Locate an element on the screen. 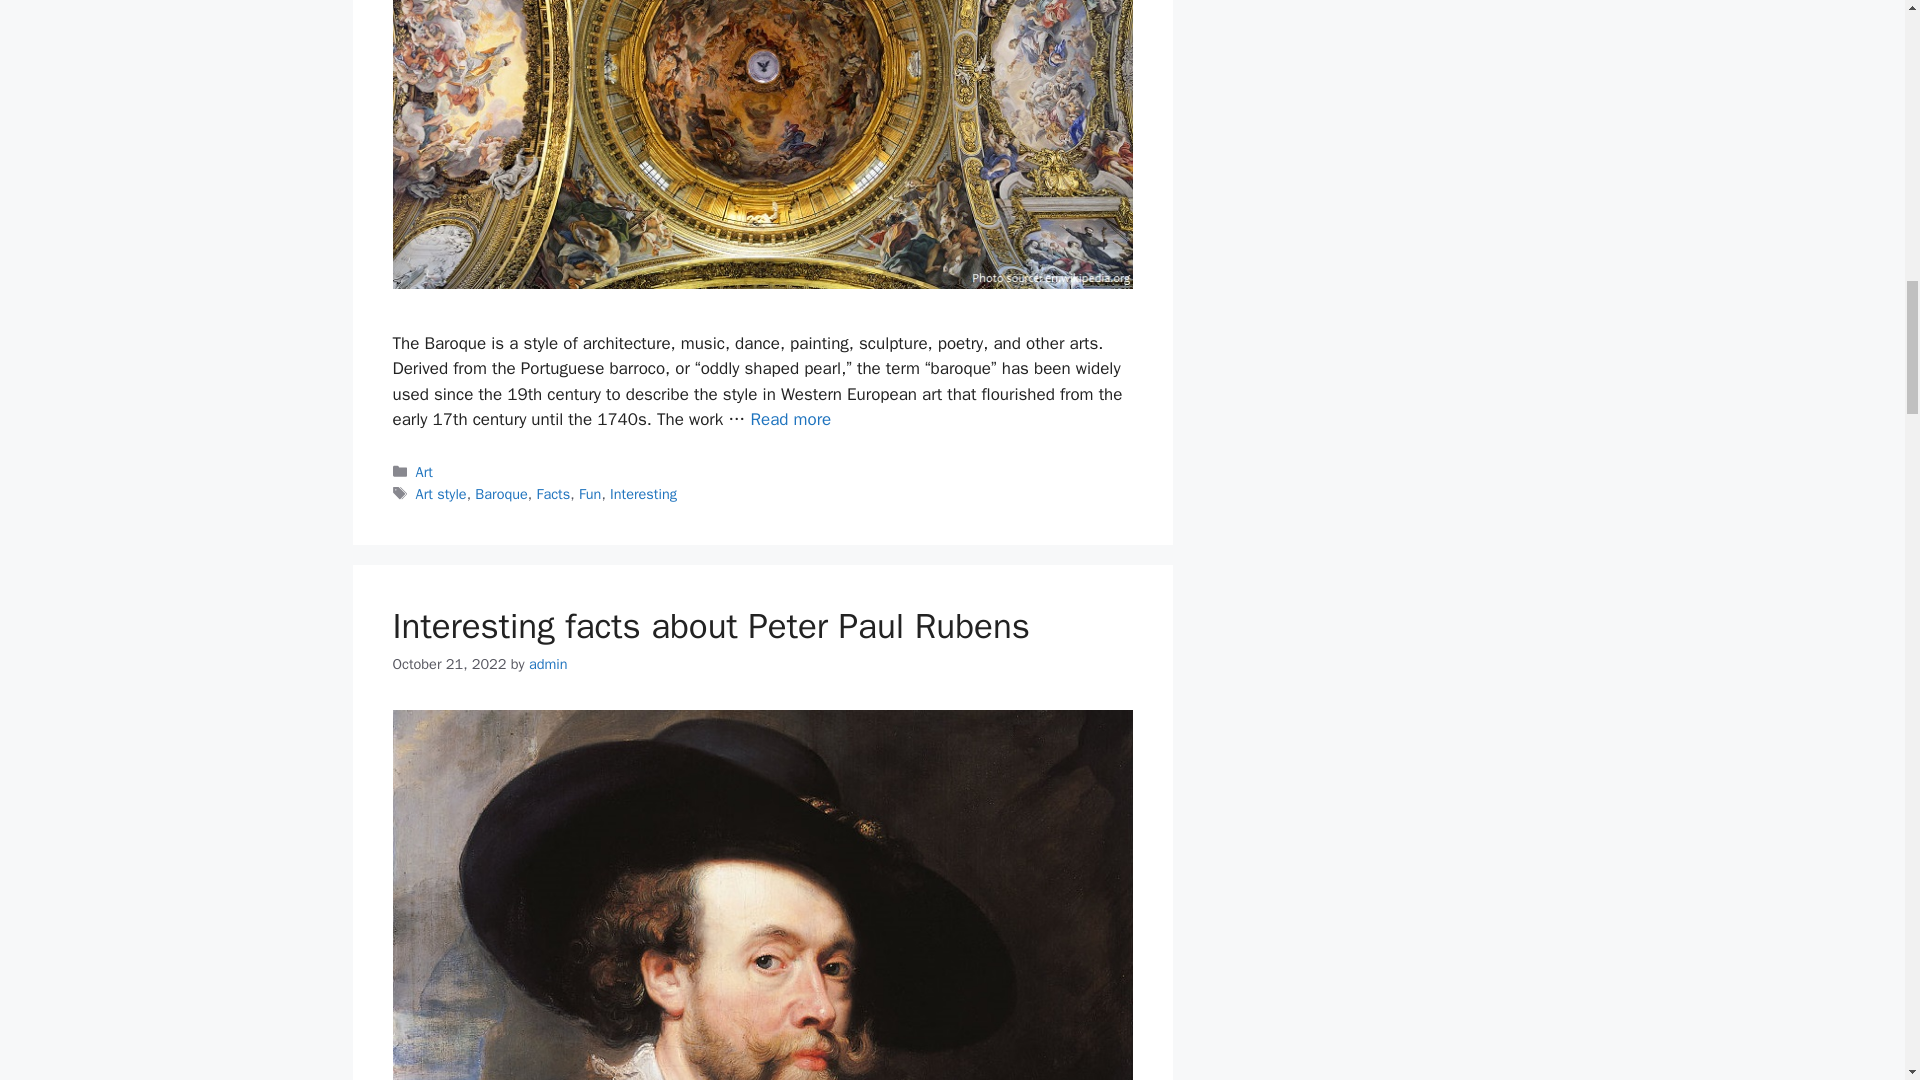 This screenshot has height=1080, width=1920. Read more is located at coordinates (790, 419).